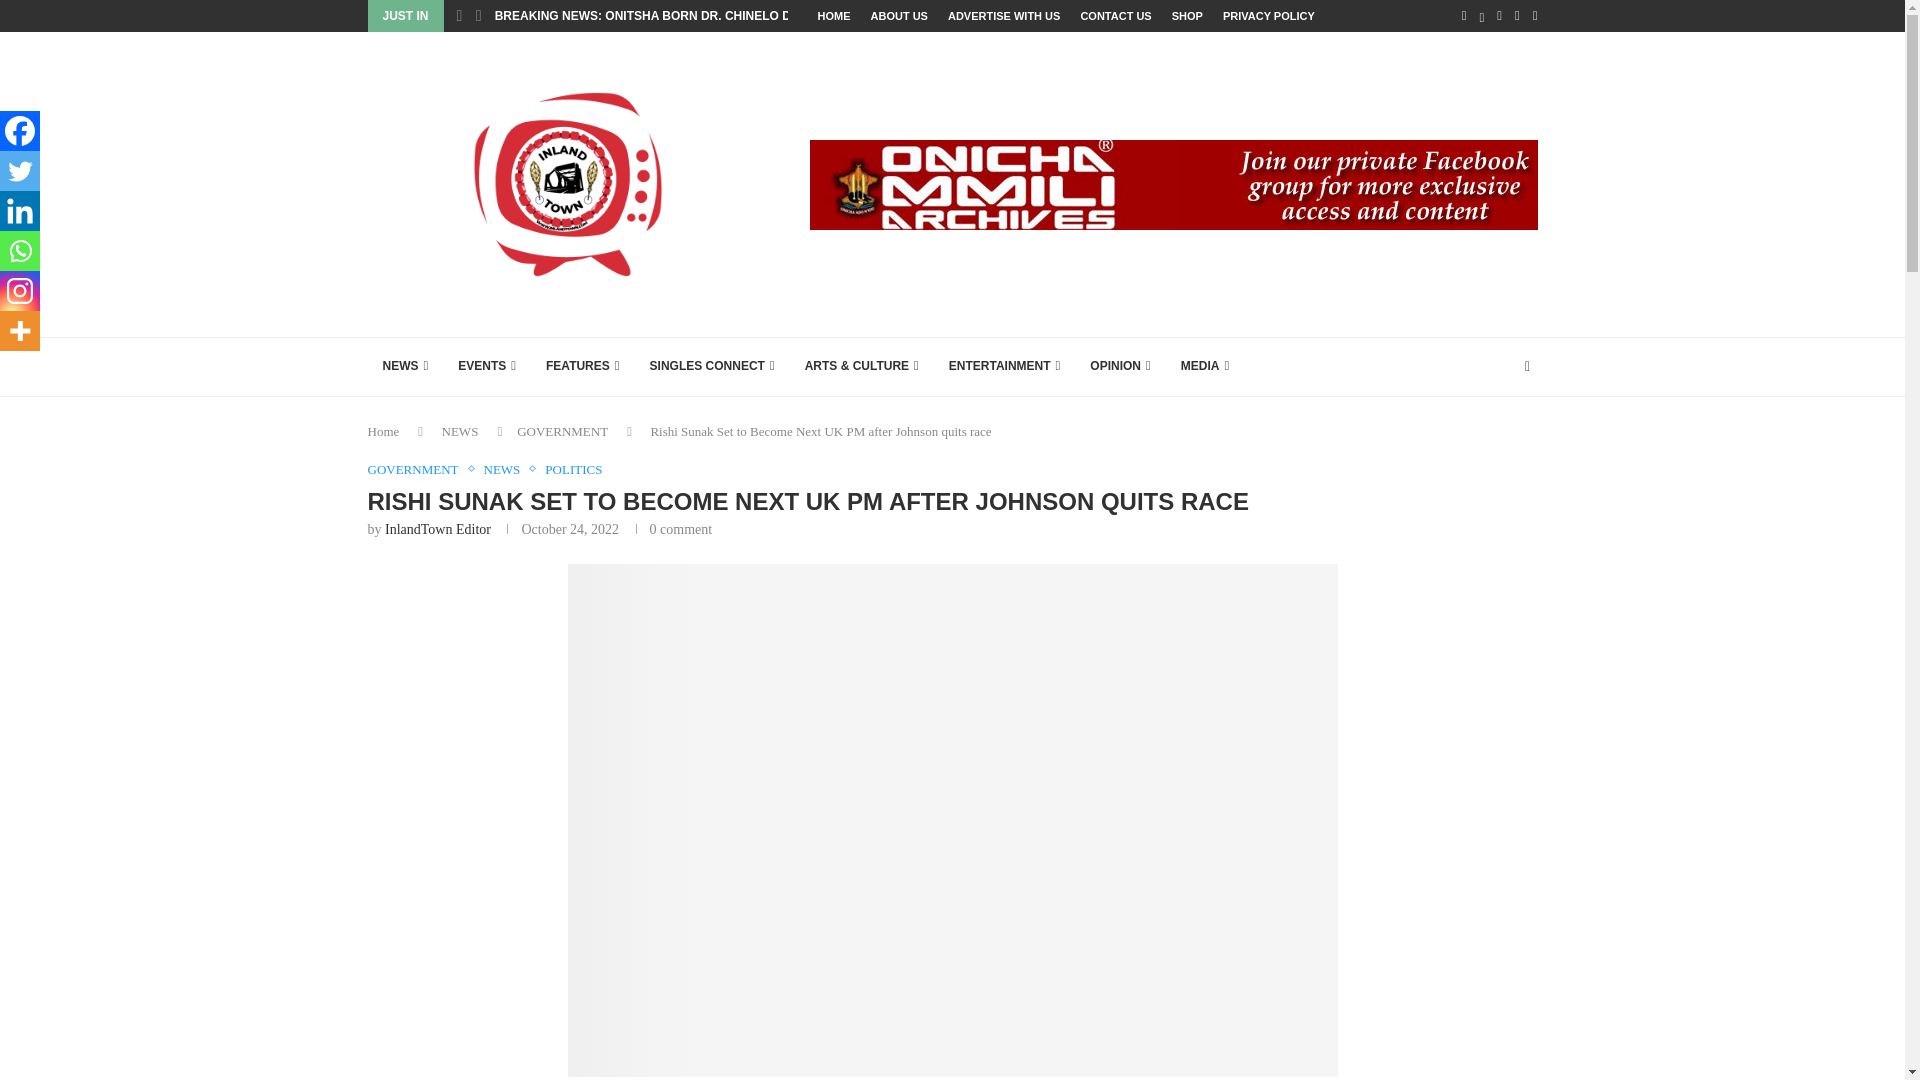  Describe the element at coordinates (406, 366) in the screenshot. I see `NEWS` at that location.